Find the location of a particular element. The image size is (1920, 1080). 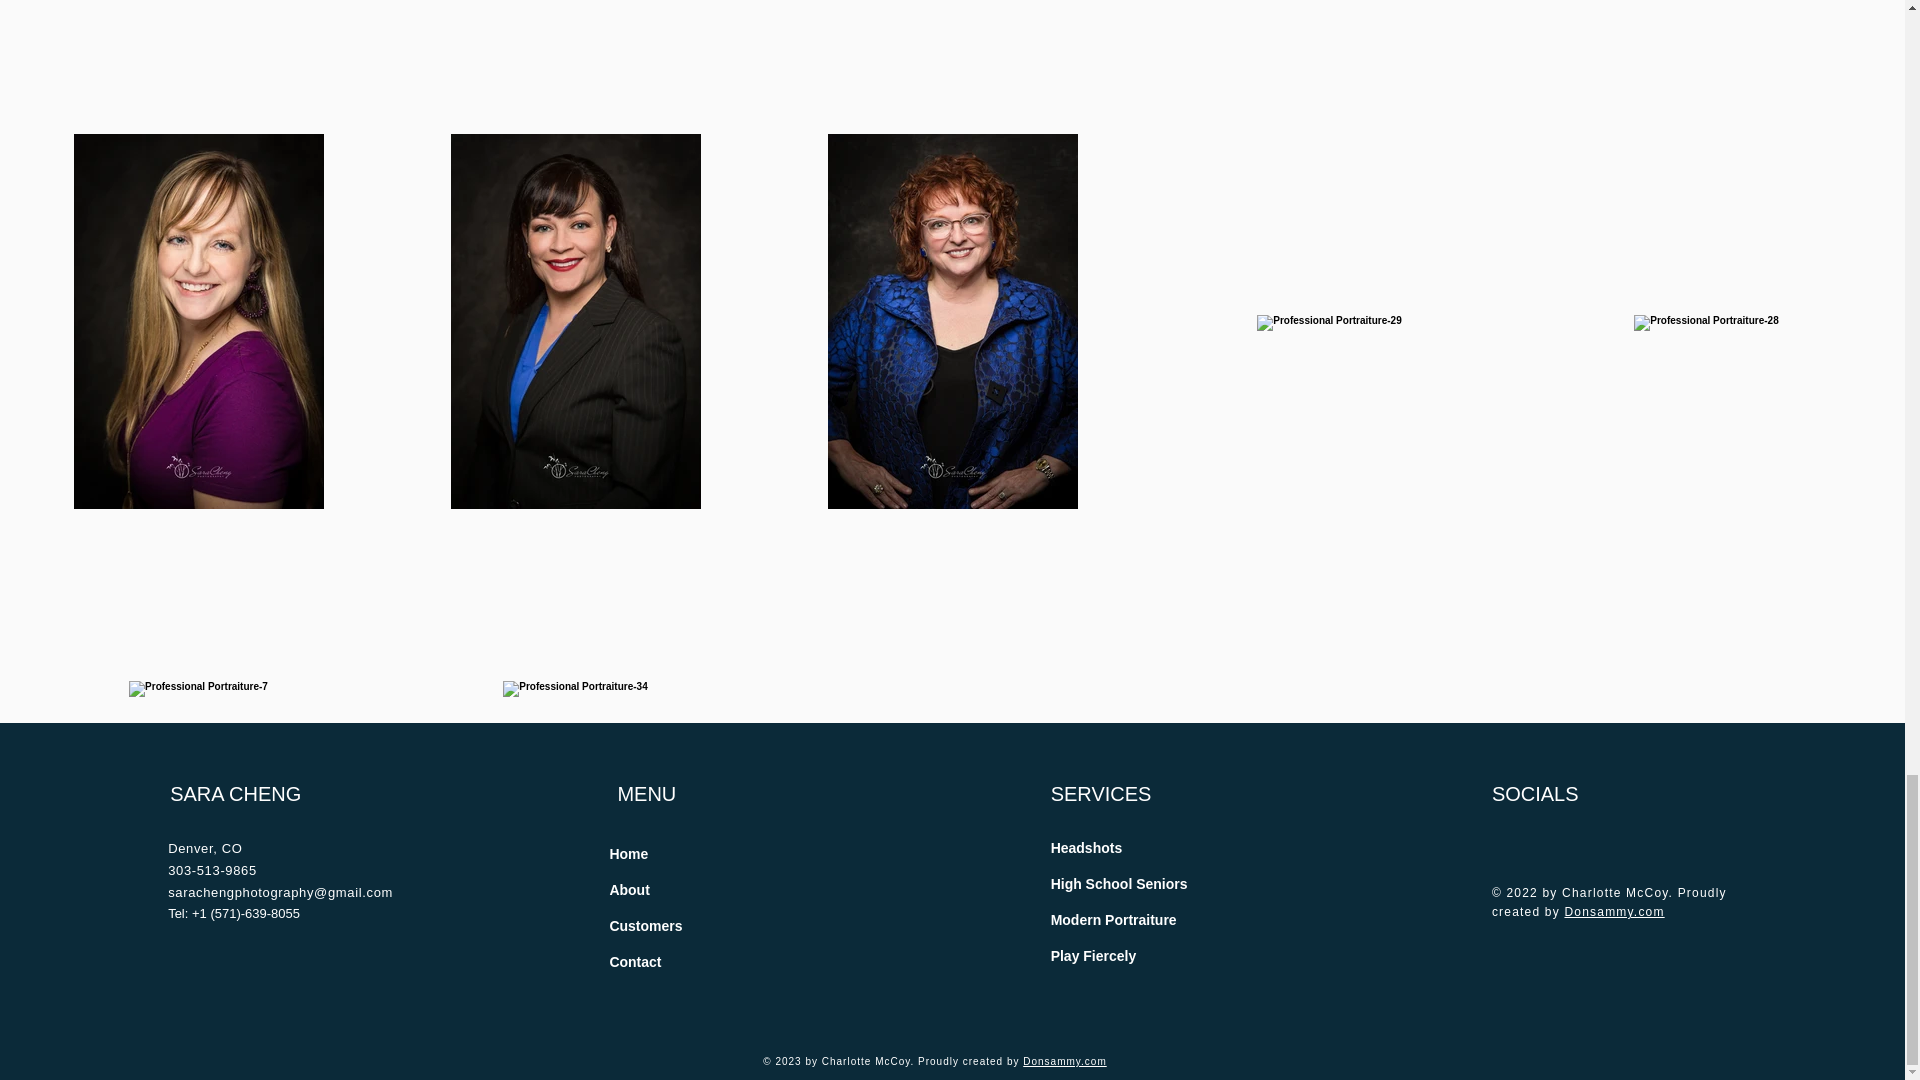

Donsammy.com is located at coordinates (1614, 912).